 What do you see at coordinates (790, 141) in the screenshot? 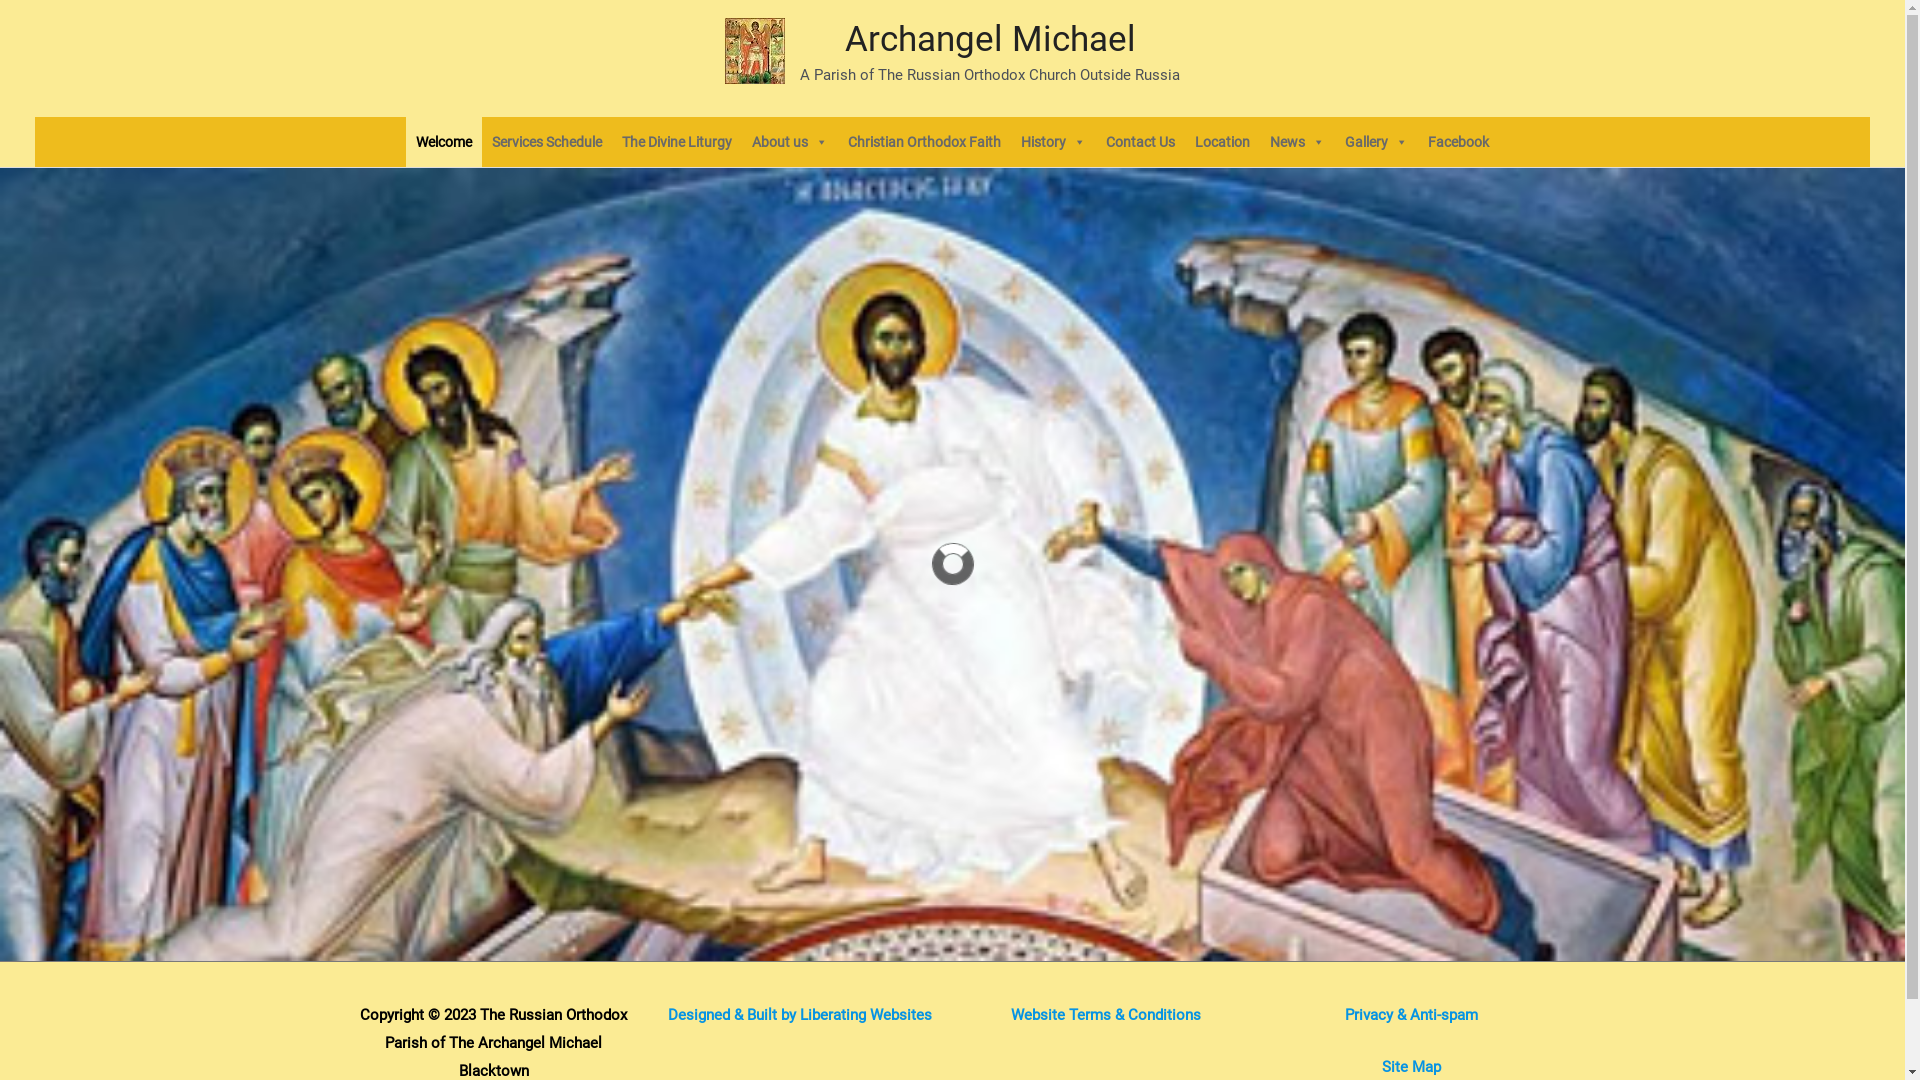
I see `About us` at bounding box center [790, 141].